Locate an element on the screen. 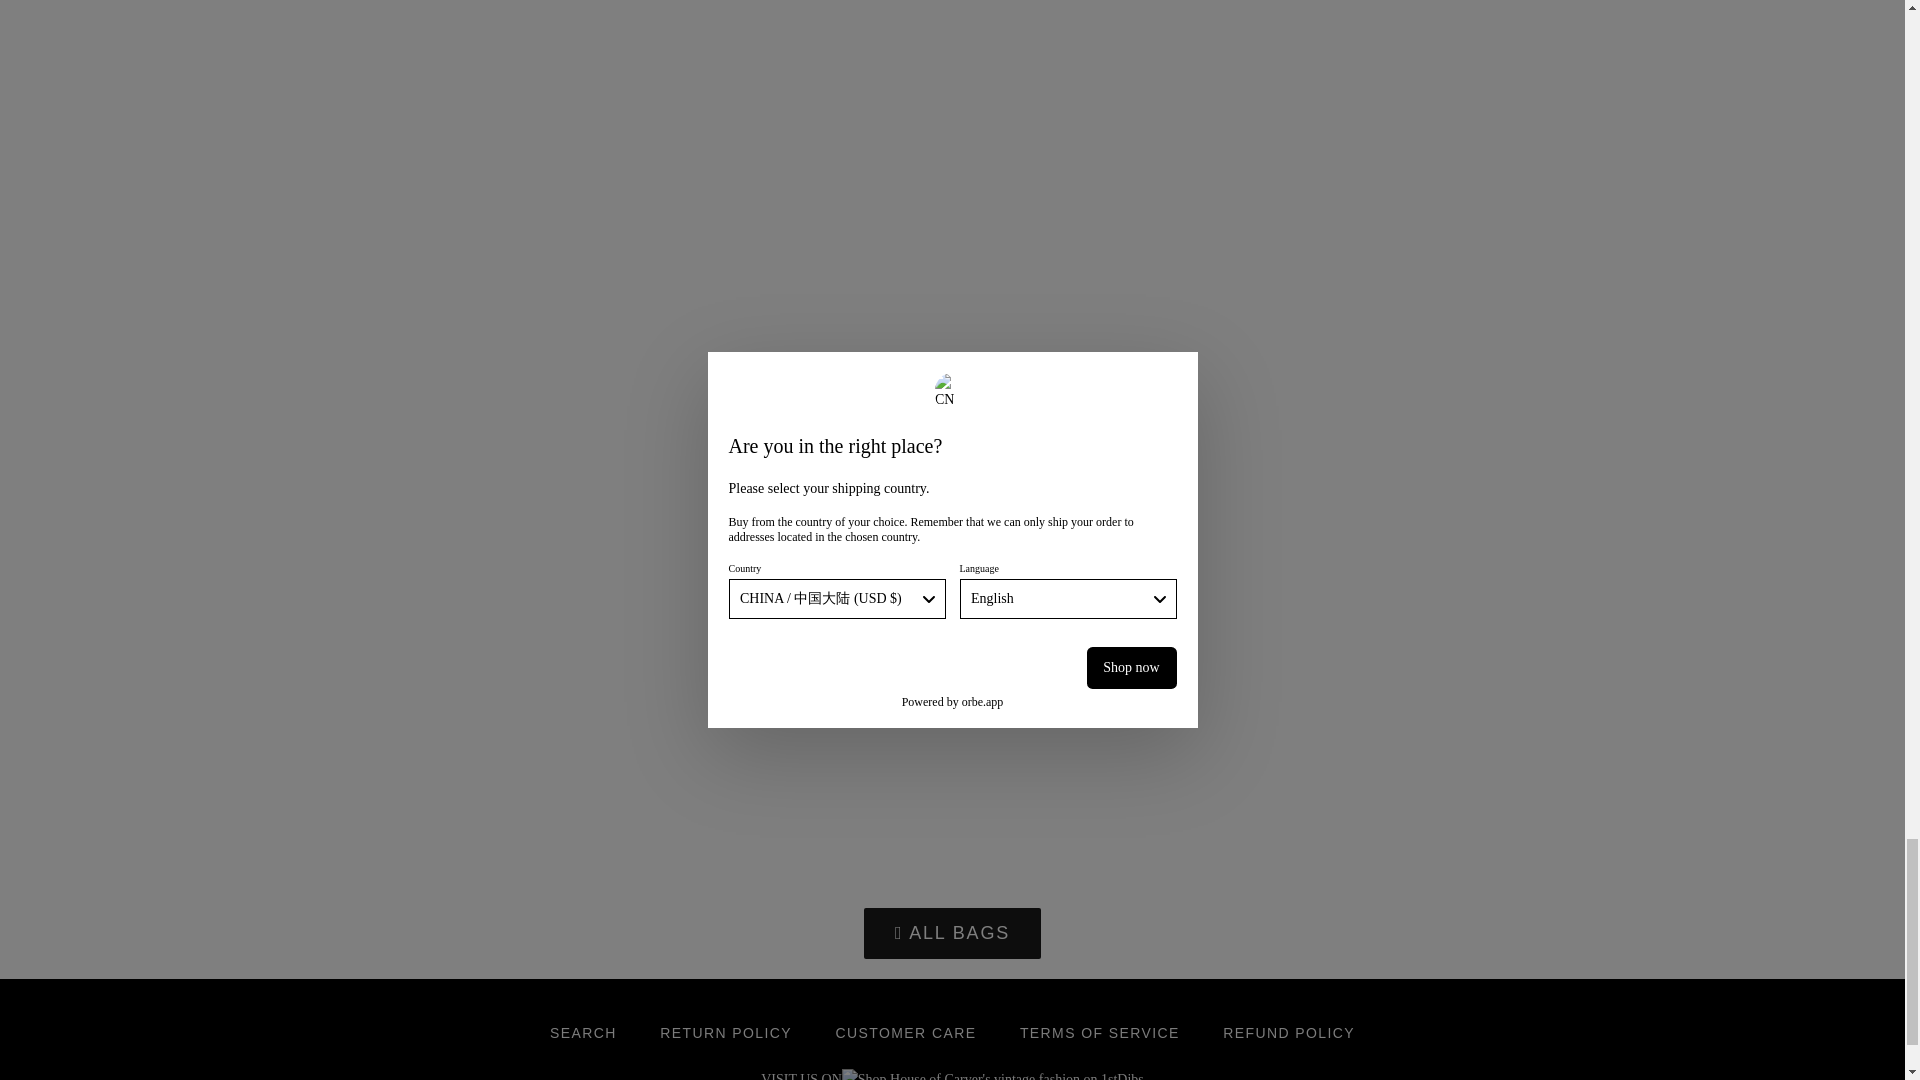  REFUND POLICY is located at coordinates (1288, 1034).